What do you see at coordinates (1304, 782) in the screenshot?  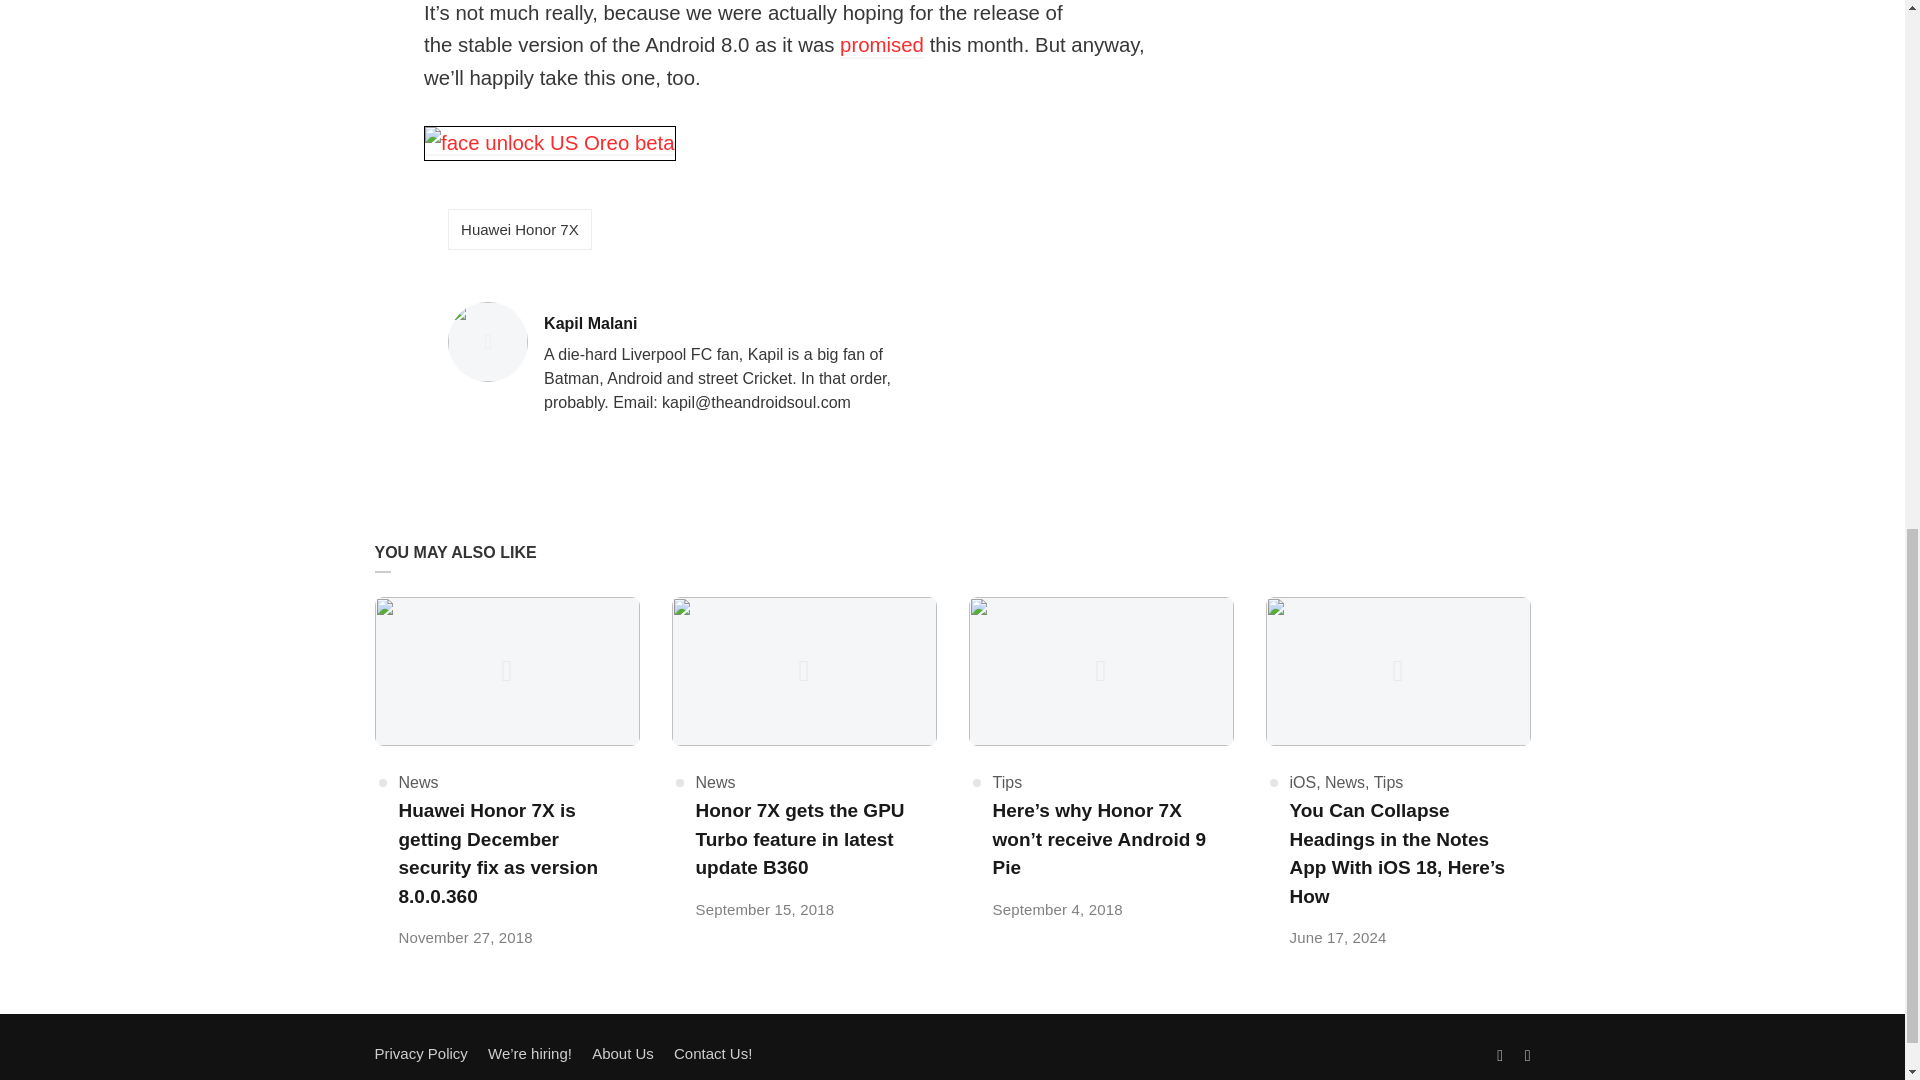 I see `iOS` at bounding box center [1304, 782].